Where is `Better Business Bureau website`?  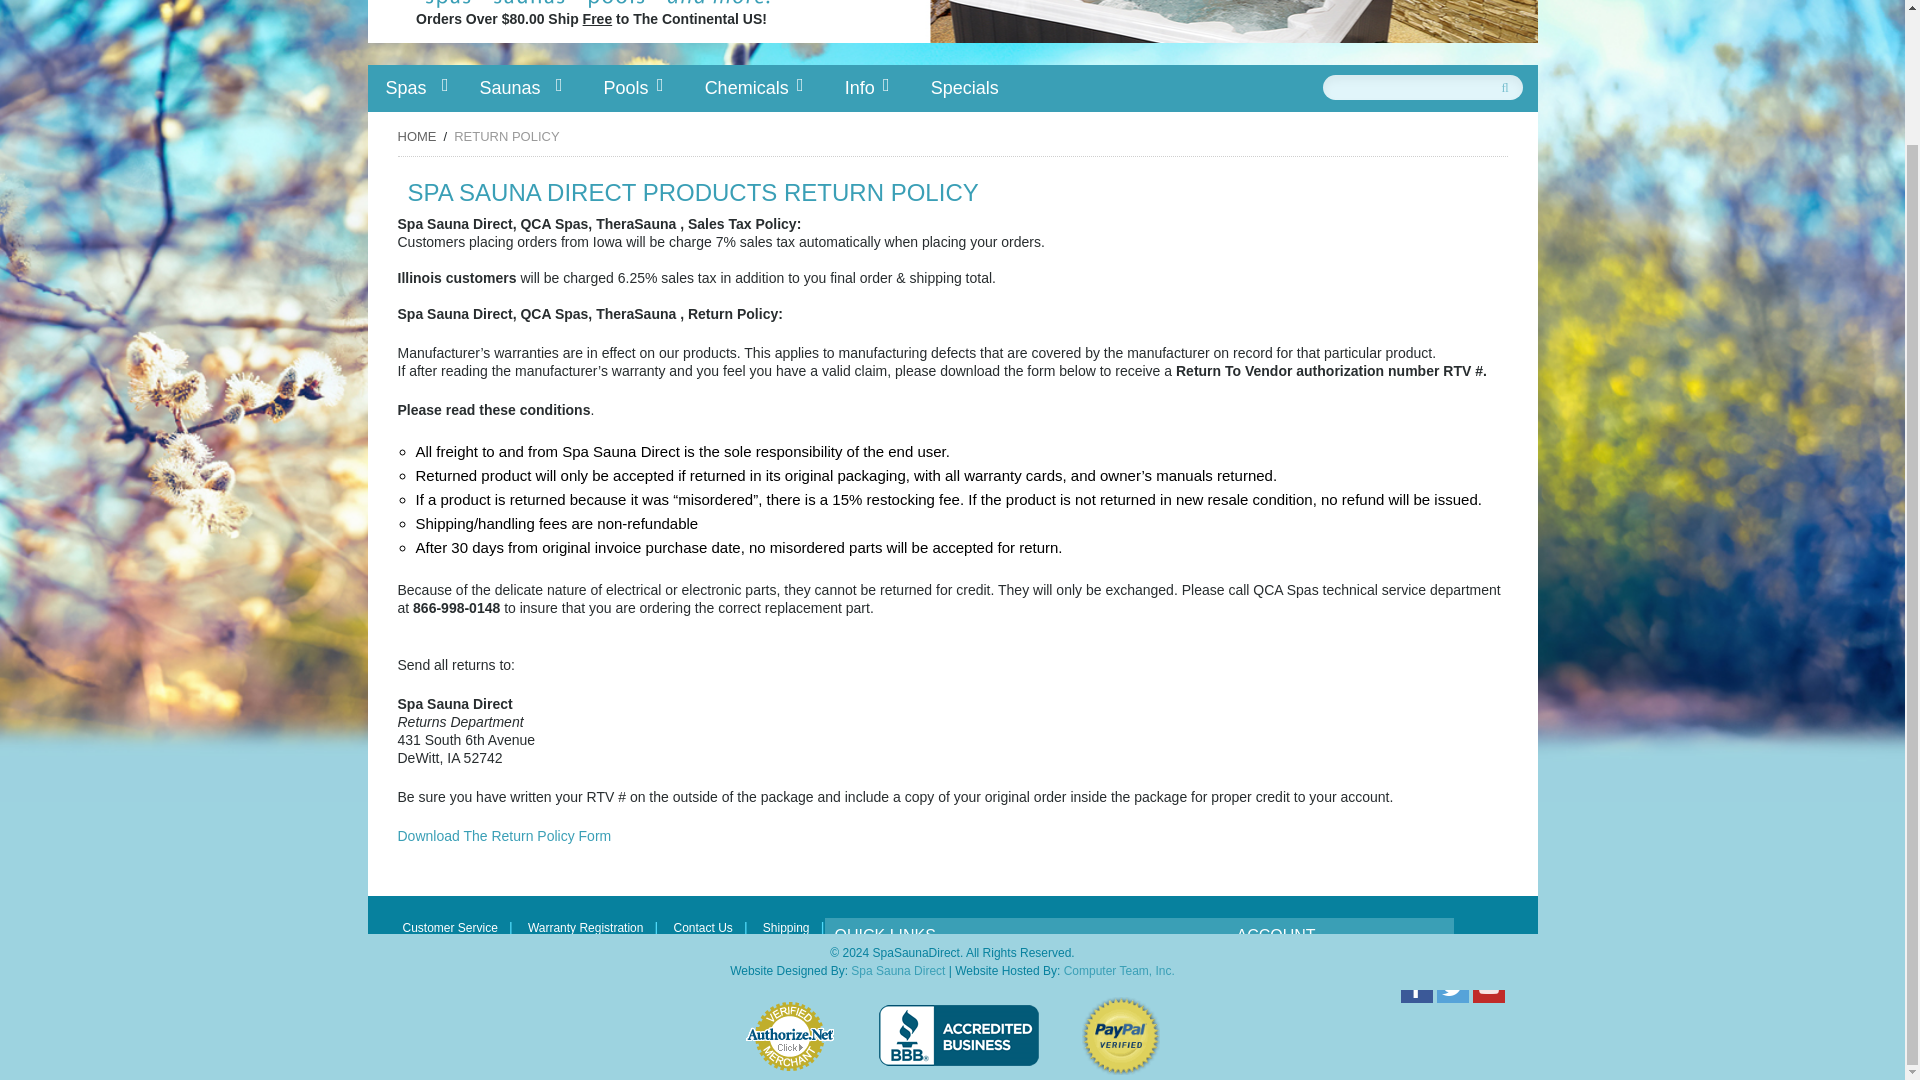 Better Business Bureau website is located at coordinates (958, 1035).